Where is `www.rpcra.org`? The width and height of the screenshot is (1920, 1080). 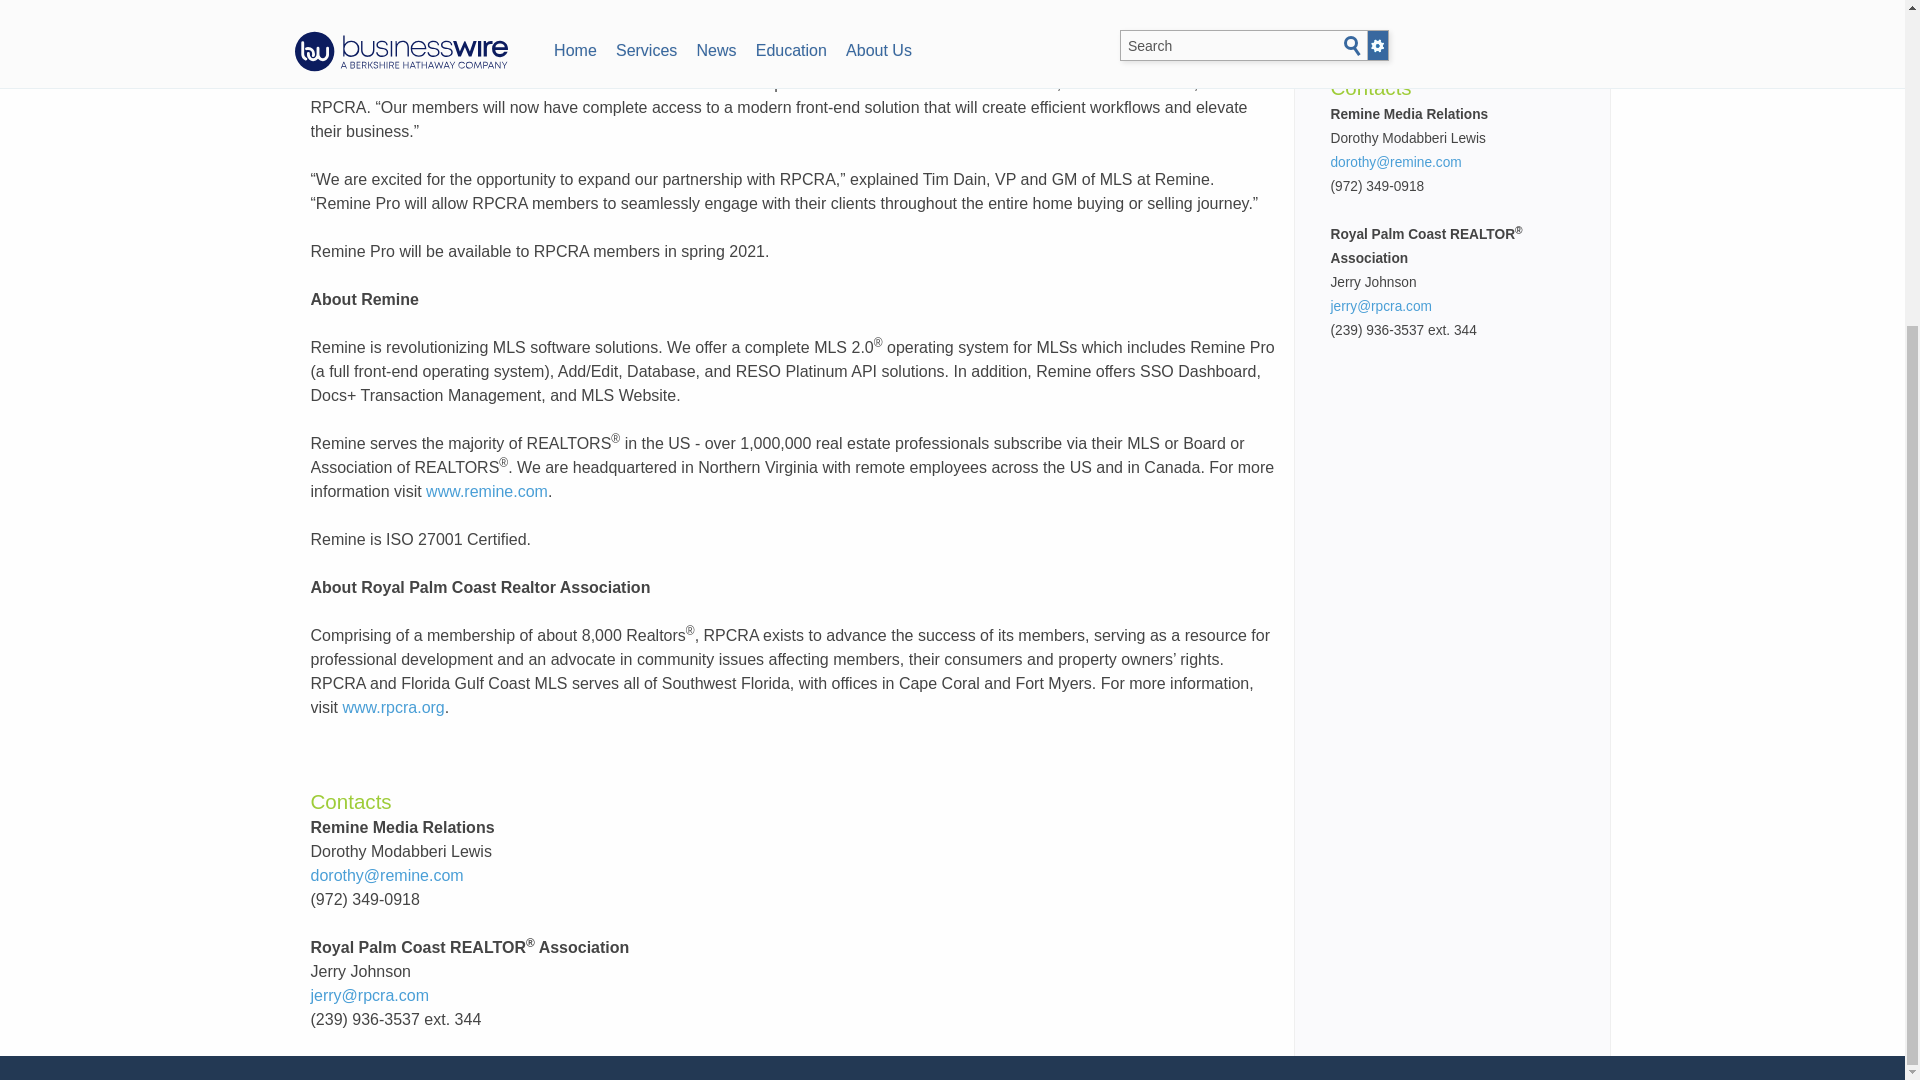
www.rpcra.org is located at coordinates (392, 707).